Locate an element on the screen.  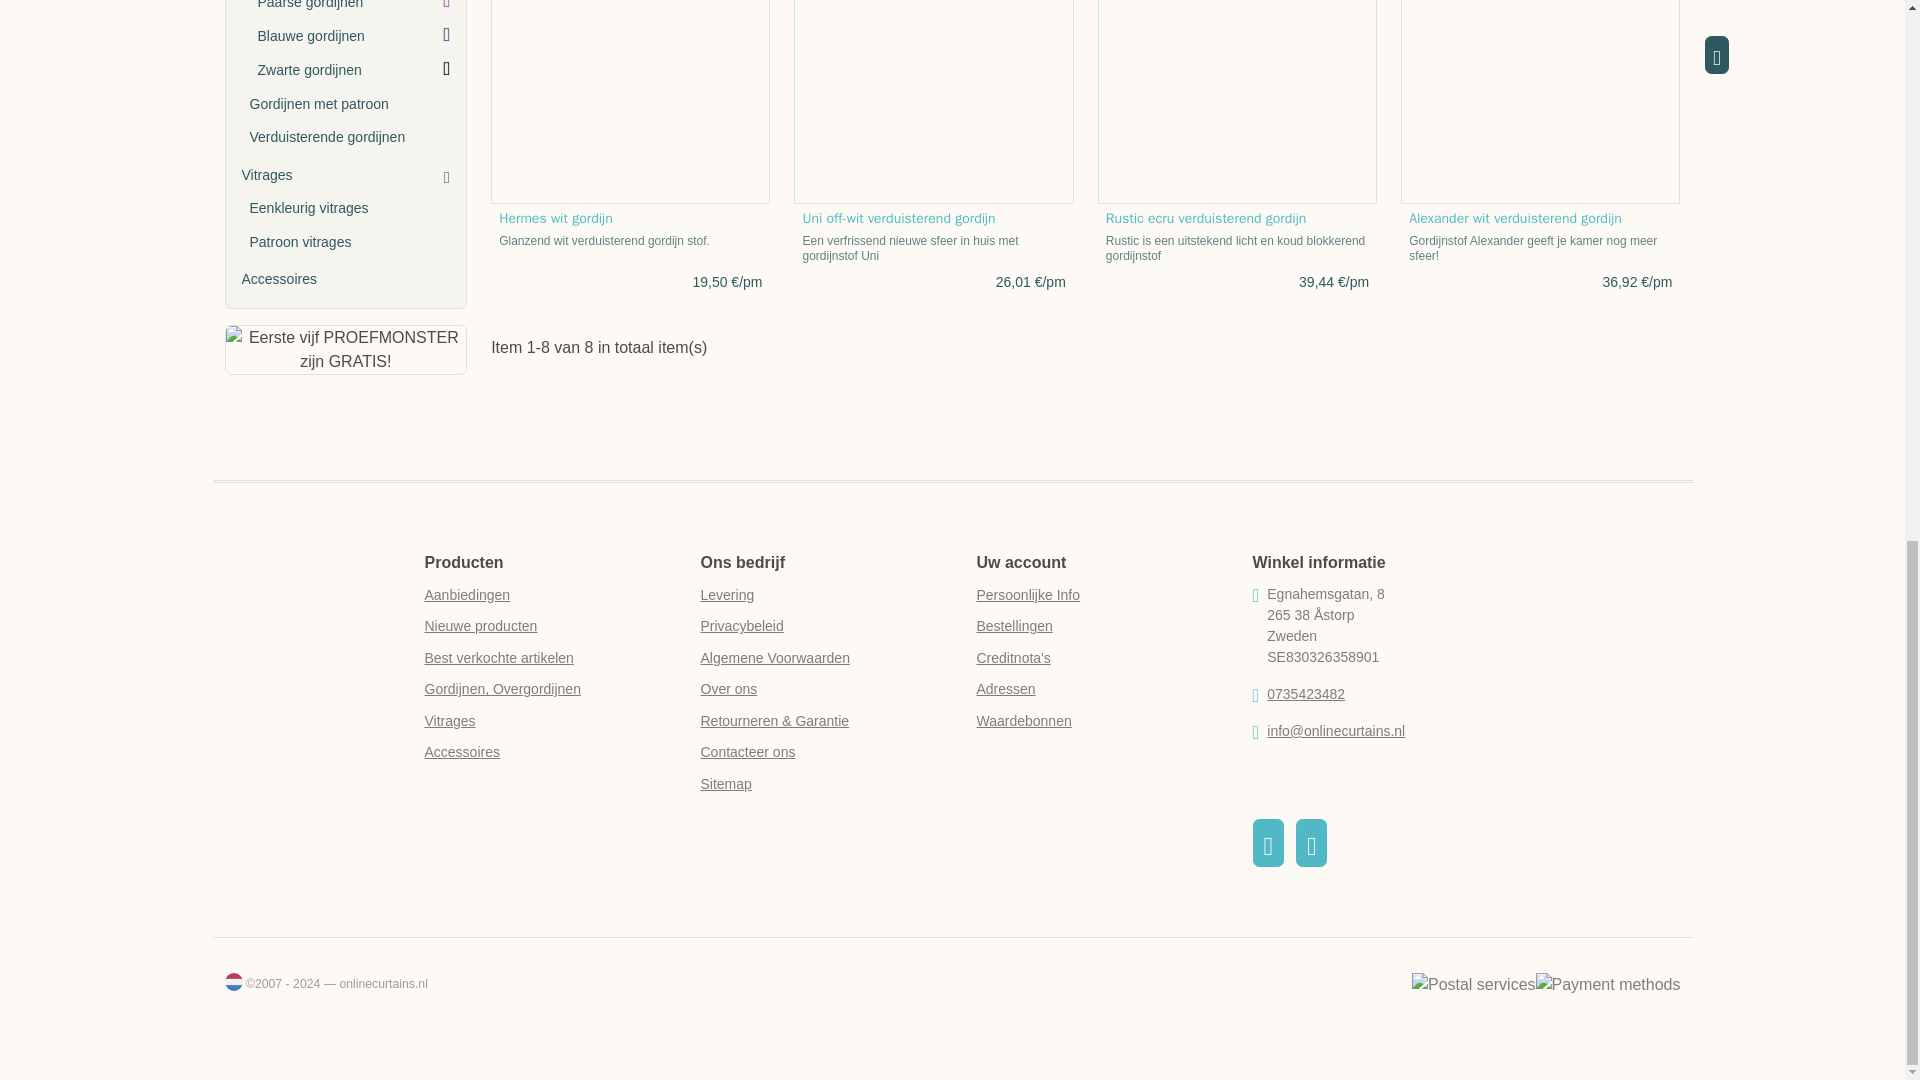
Onze nieuwe producten is located at coordinates (480, 625).